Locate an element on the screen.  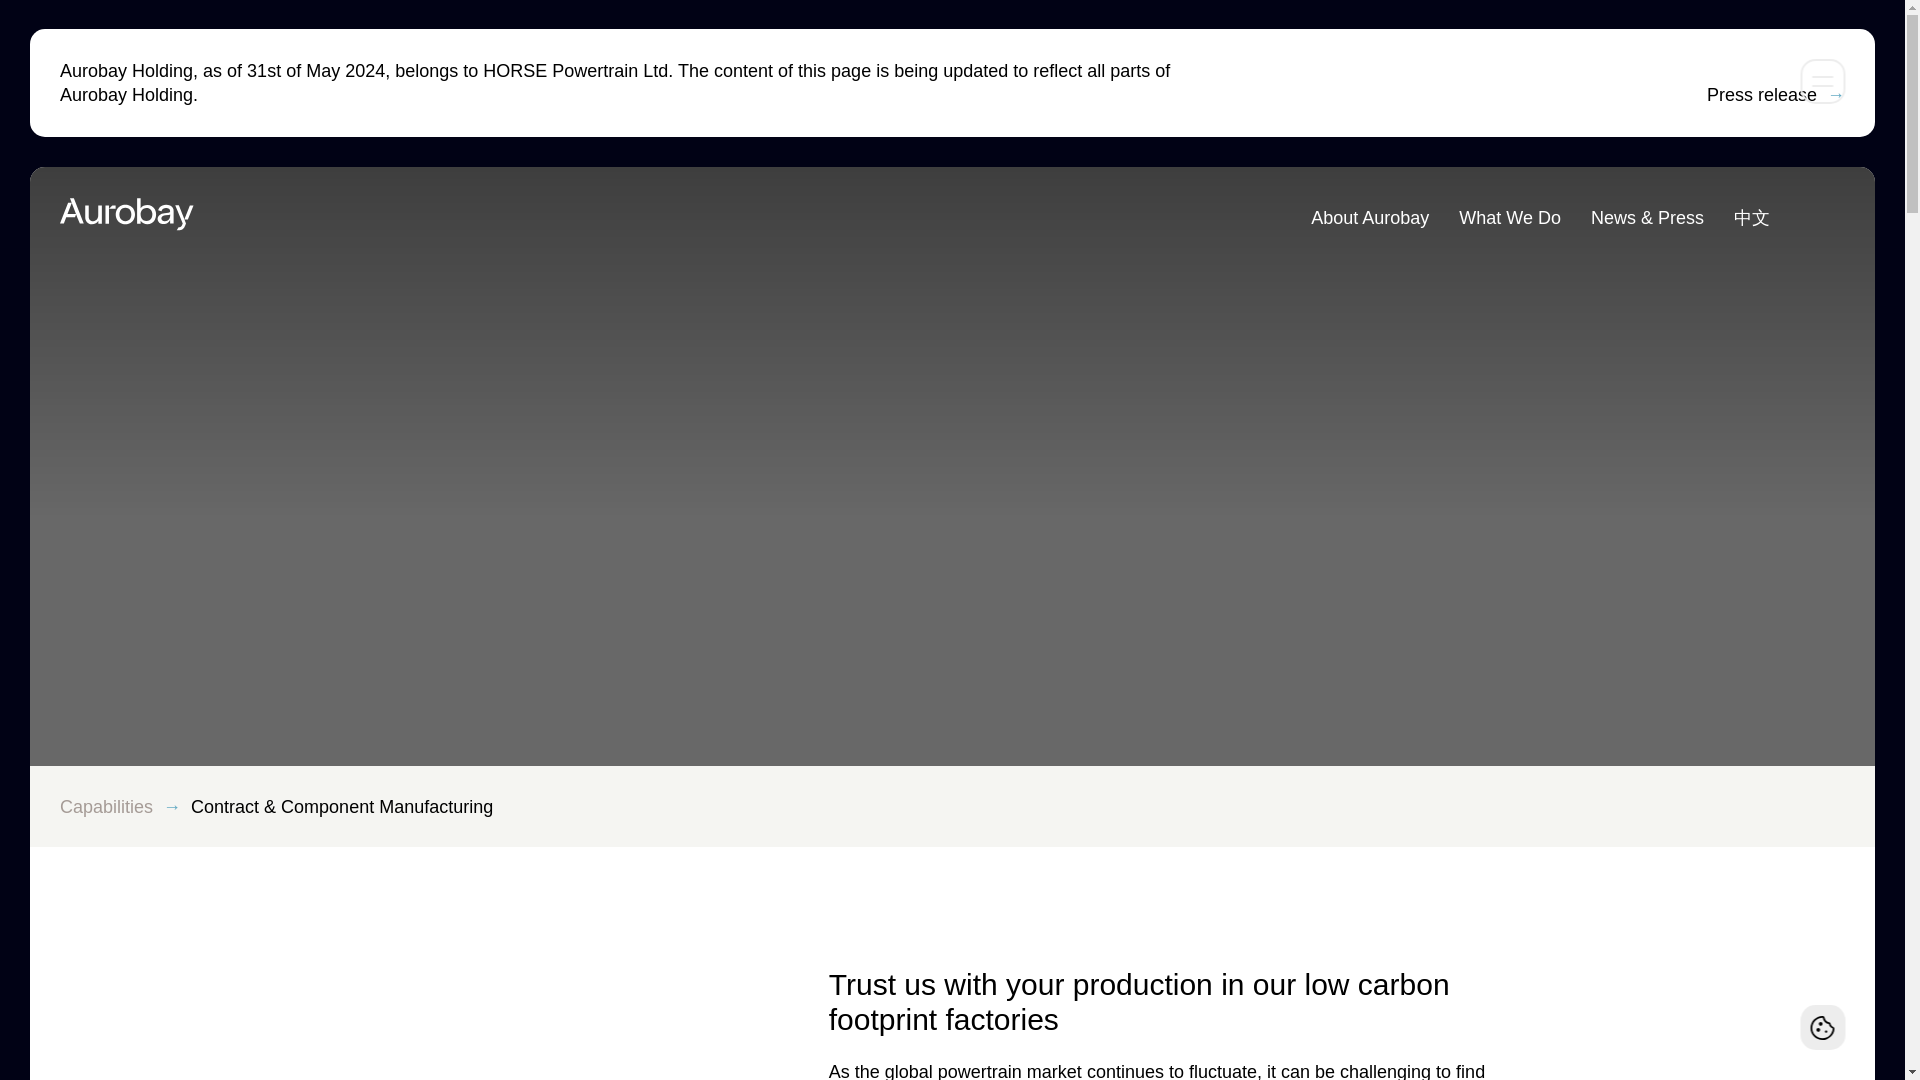
Read more about Aurobay is located at coordinates (1370, 218).